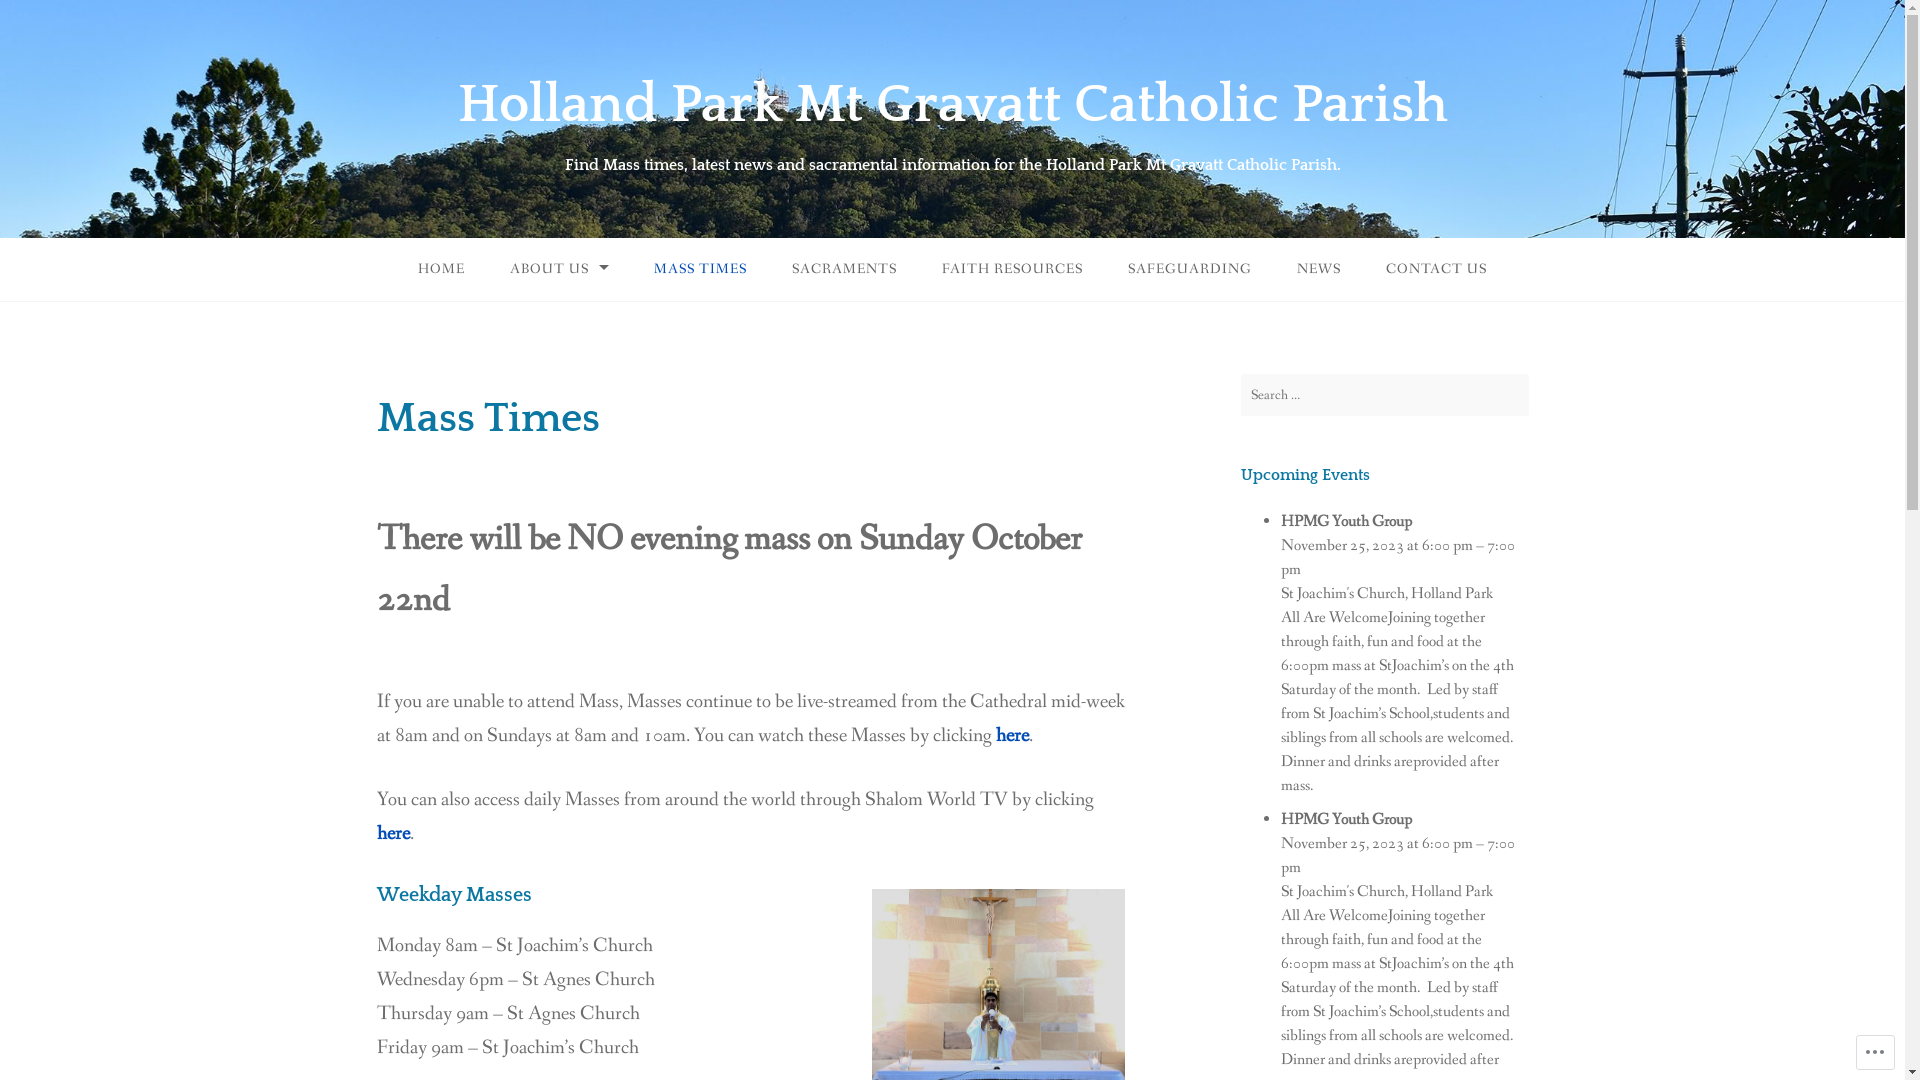 Image resolution: width=1920 pixels, height=1080 pixels. I want to click on here, so click(1012, 736).